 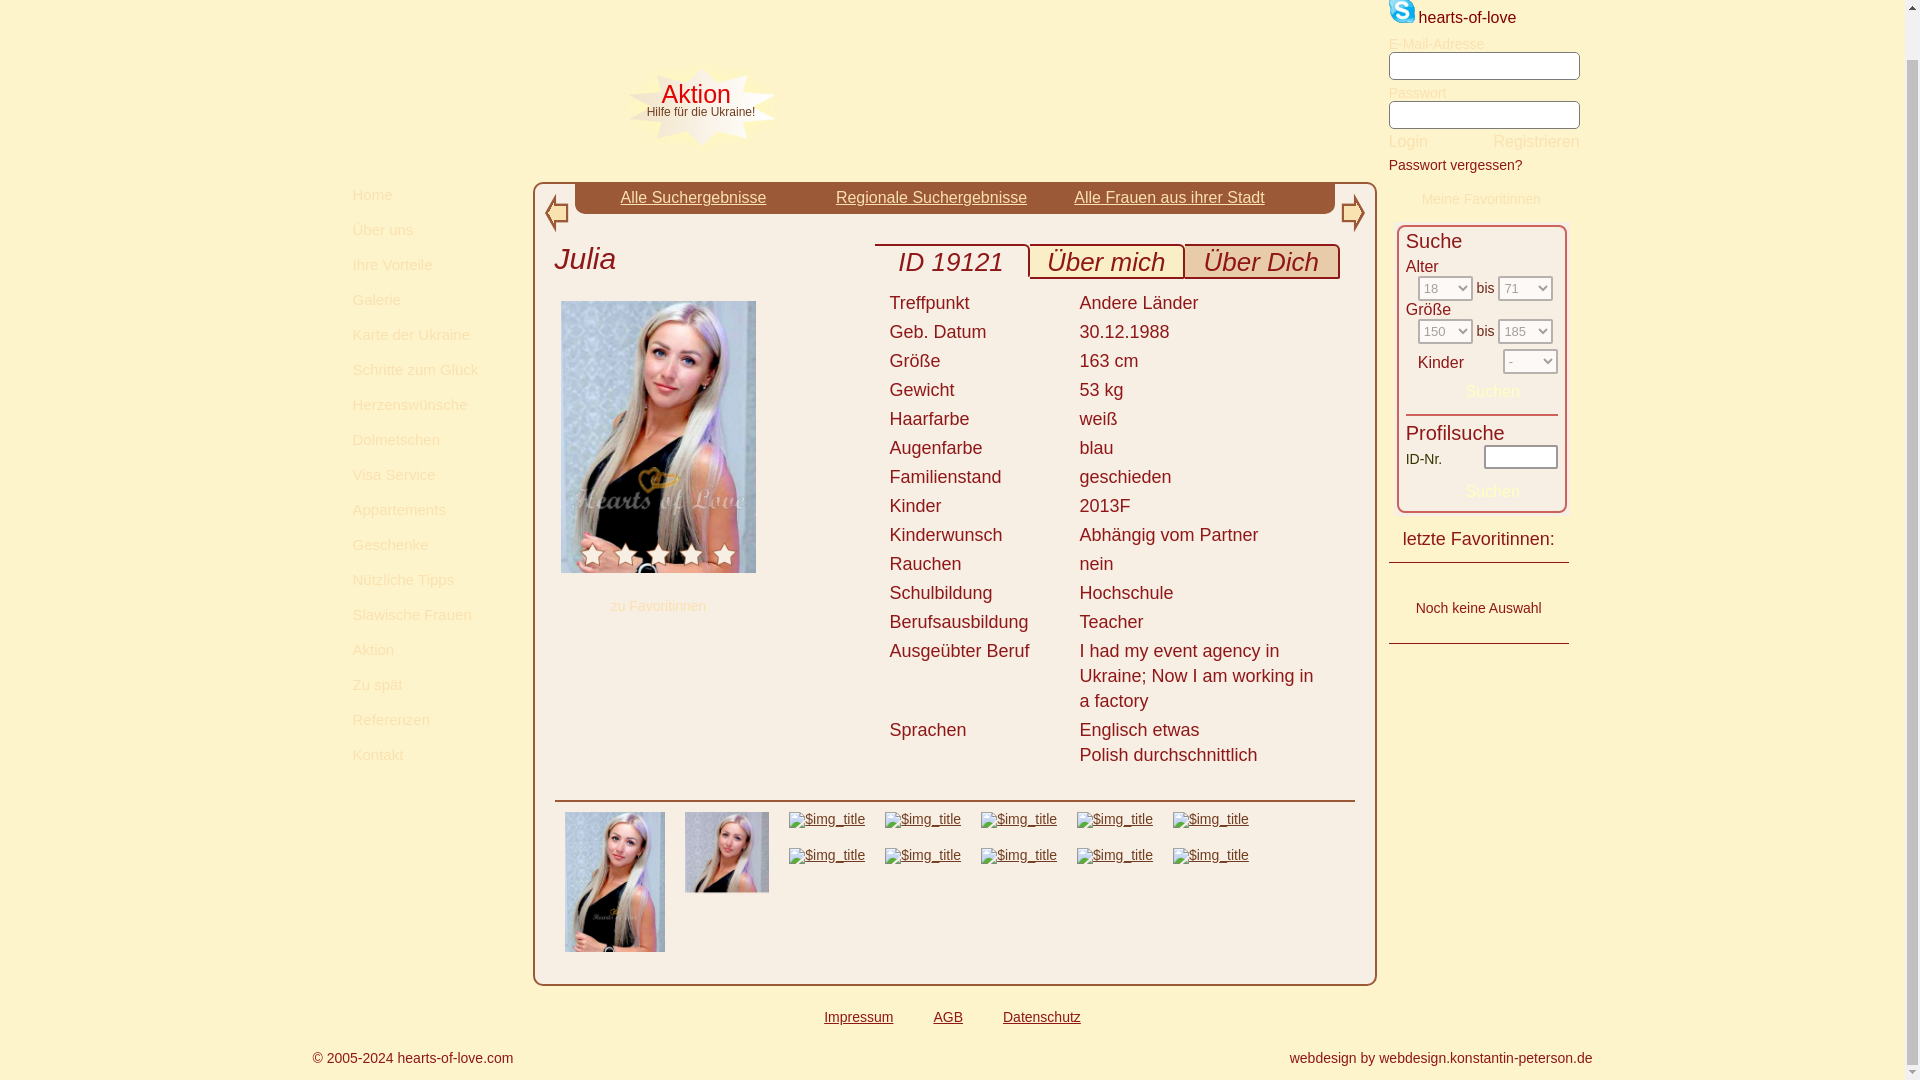 I want to click on Suchen, so click(x=1492, y=492).